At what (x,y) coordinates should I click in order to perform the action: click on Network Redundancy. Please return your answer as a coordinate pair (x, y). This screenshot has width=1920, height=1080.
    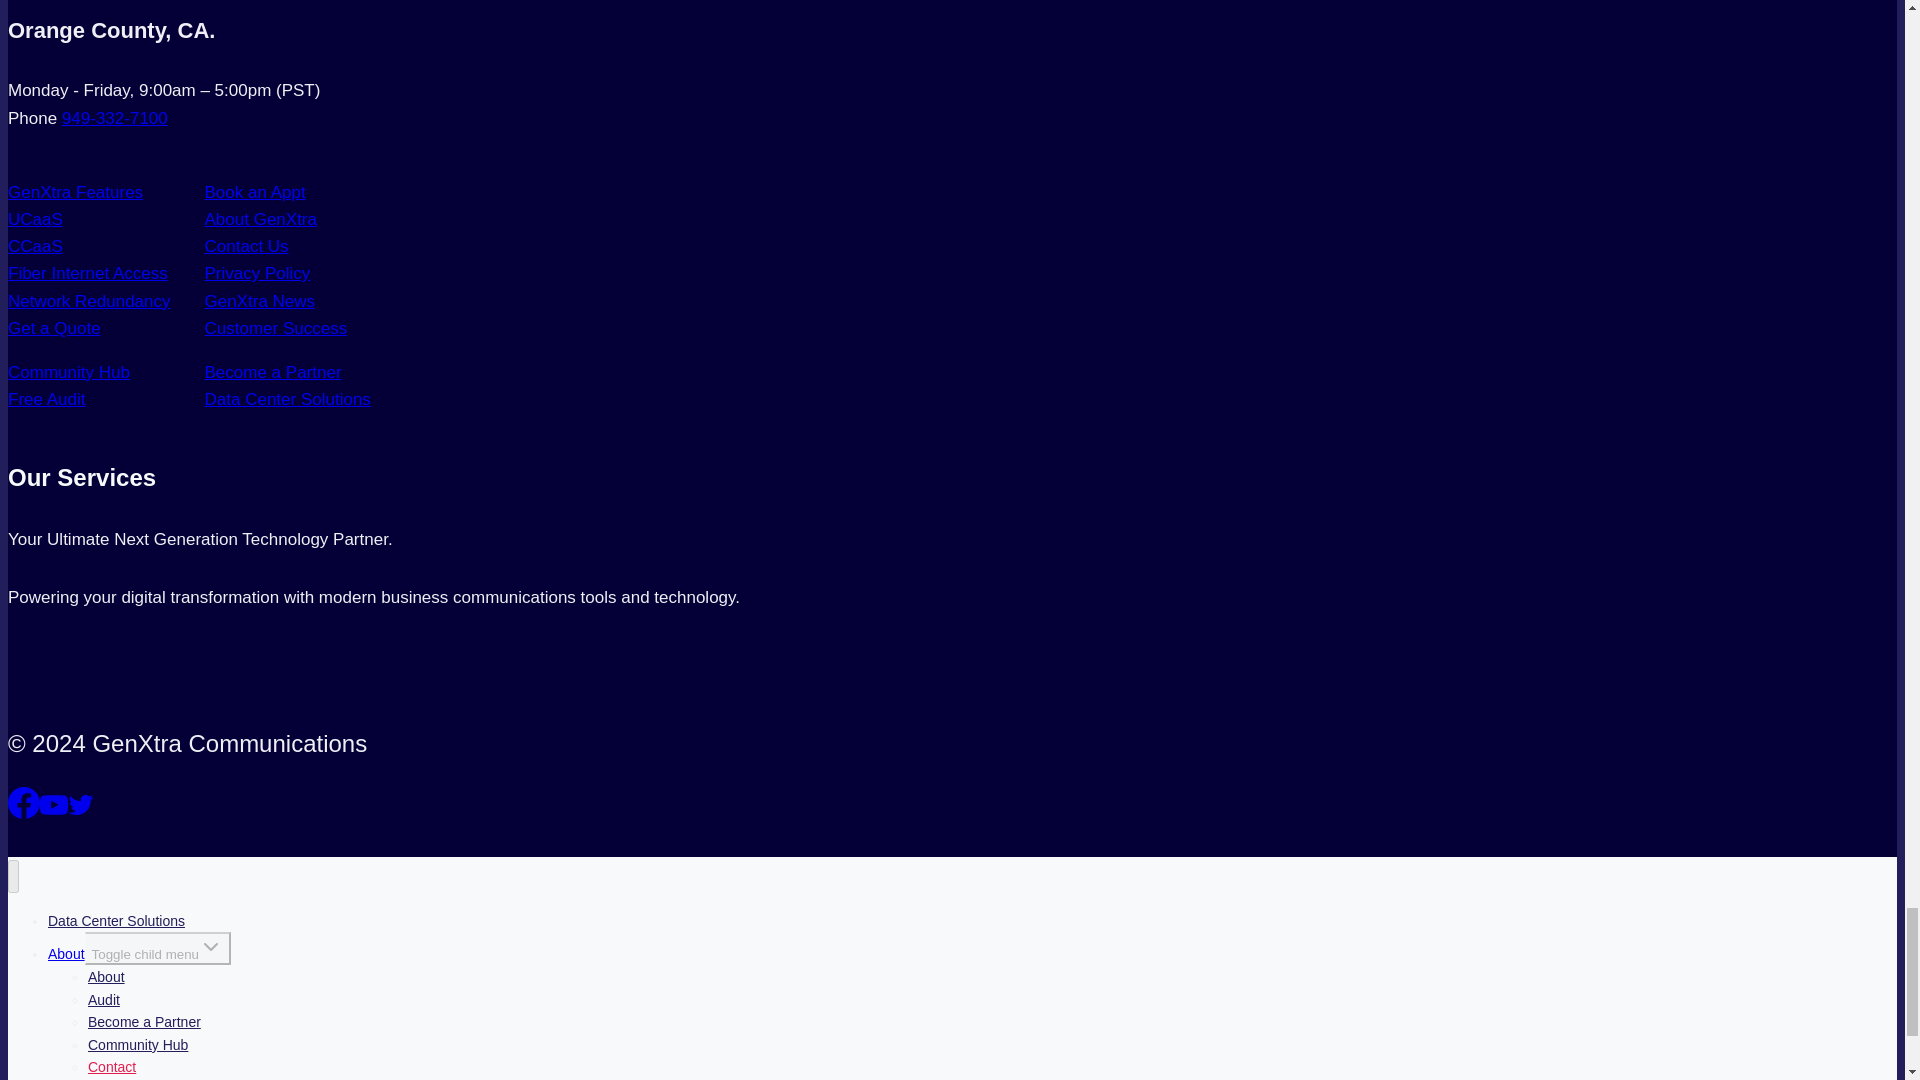
    Looking at the image, I should click on (88, 301).